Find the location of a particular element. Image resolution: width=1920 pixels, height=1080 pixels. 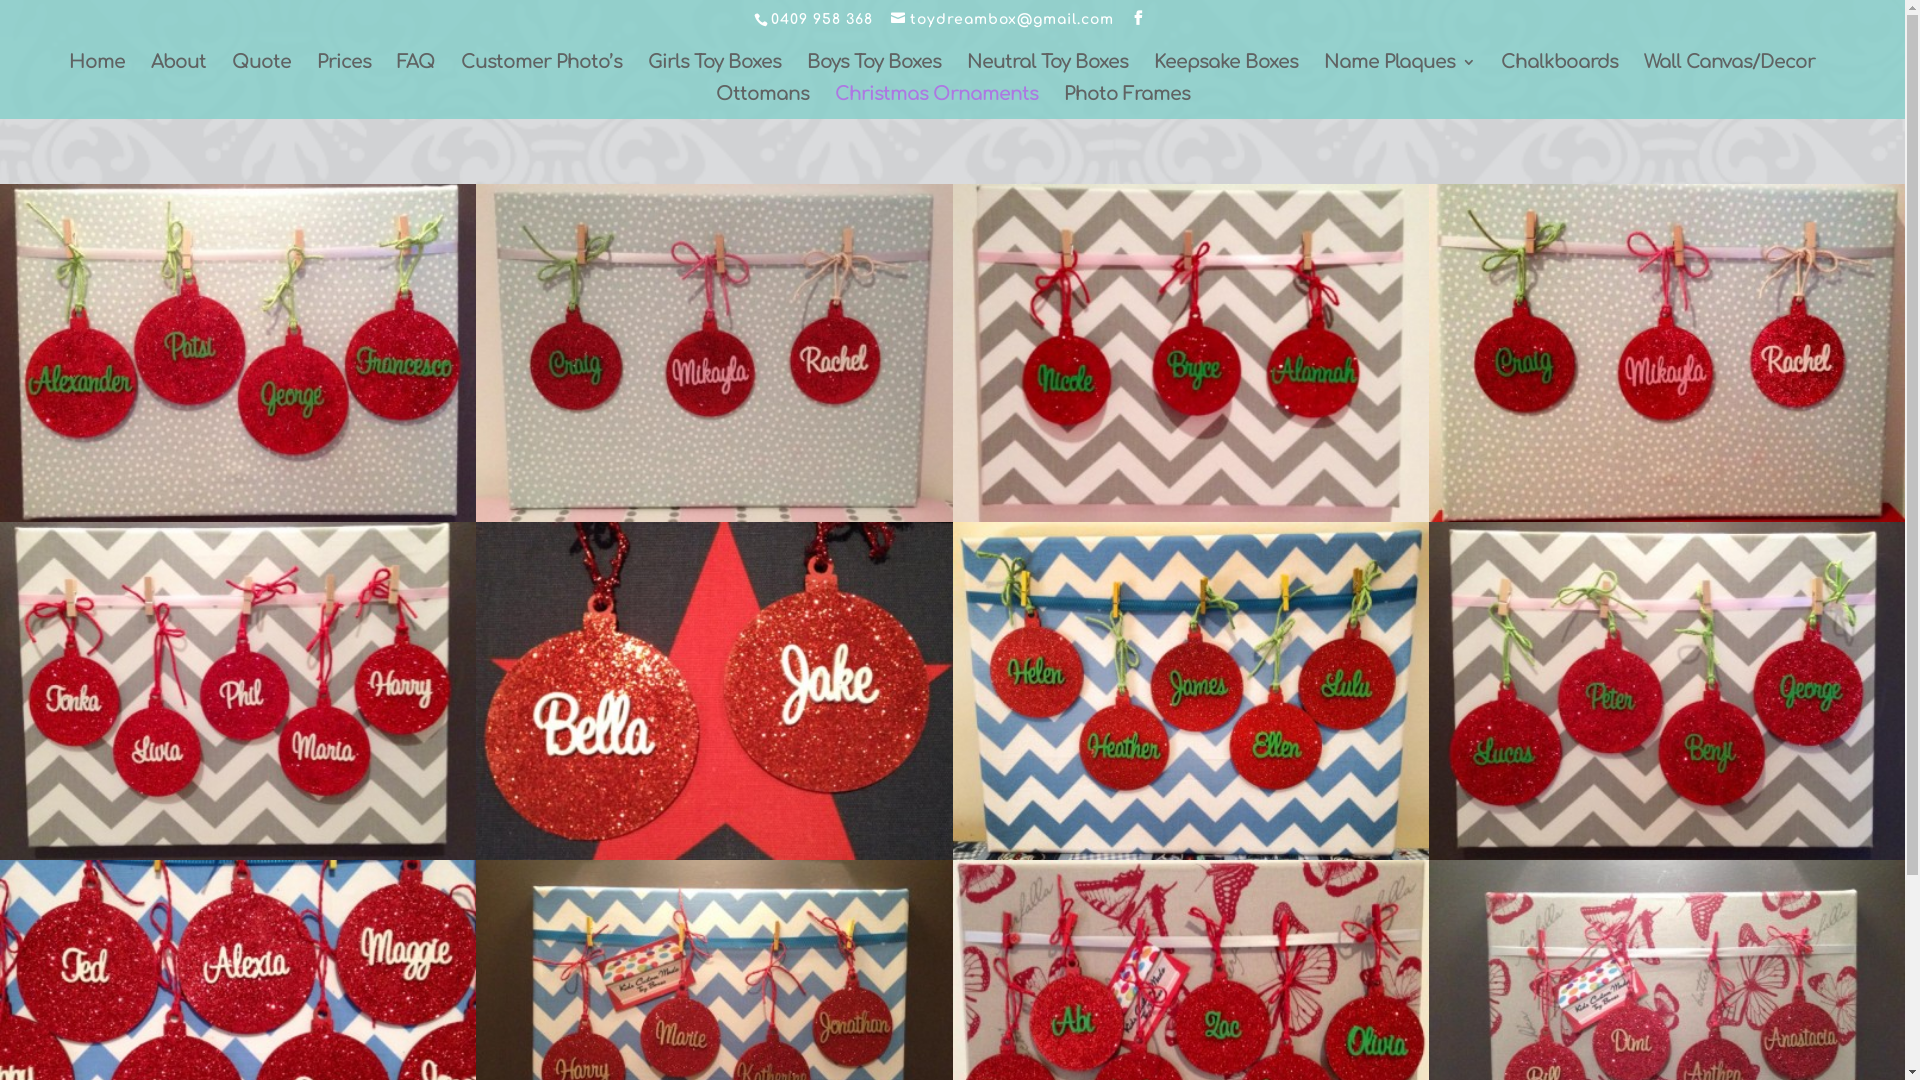

Prices is located at coordinates (343, 71).